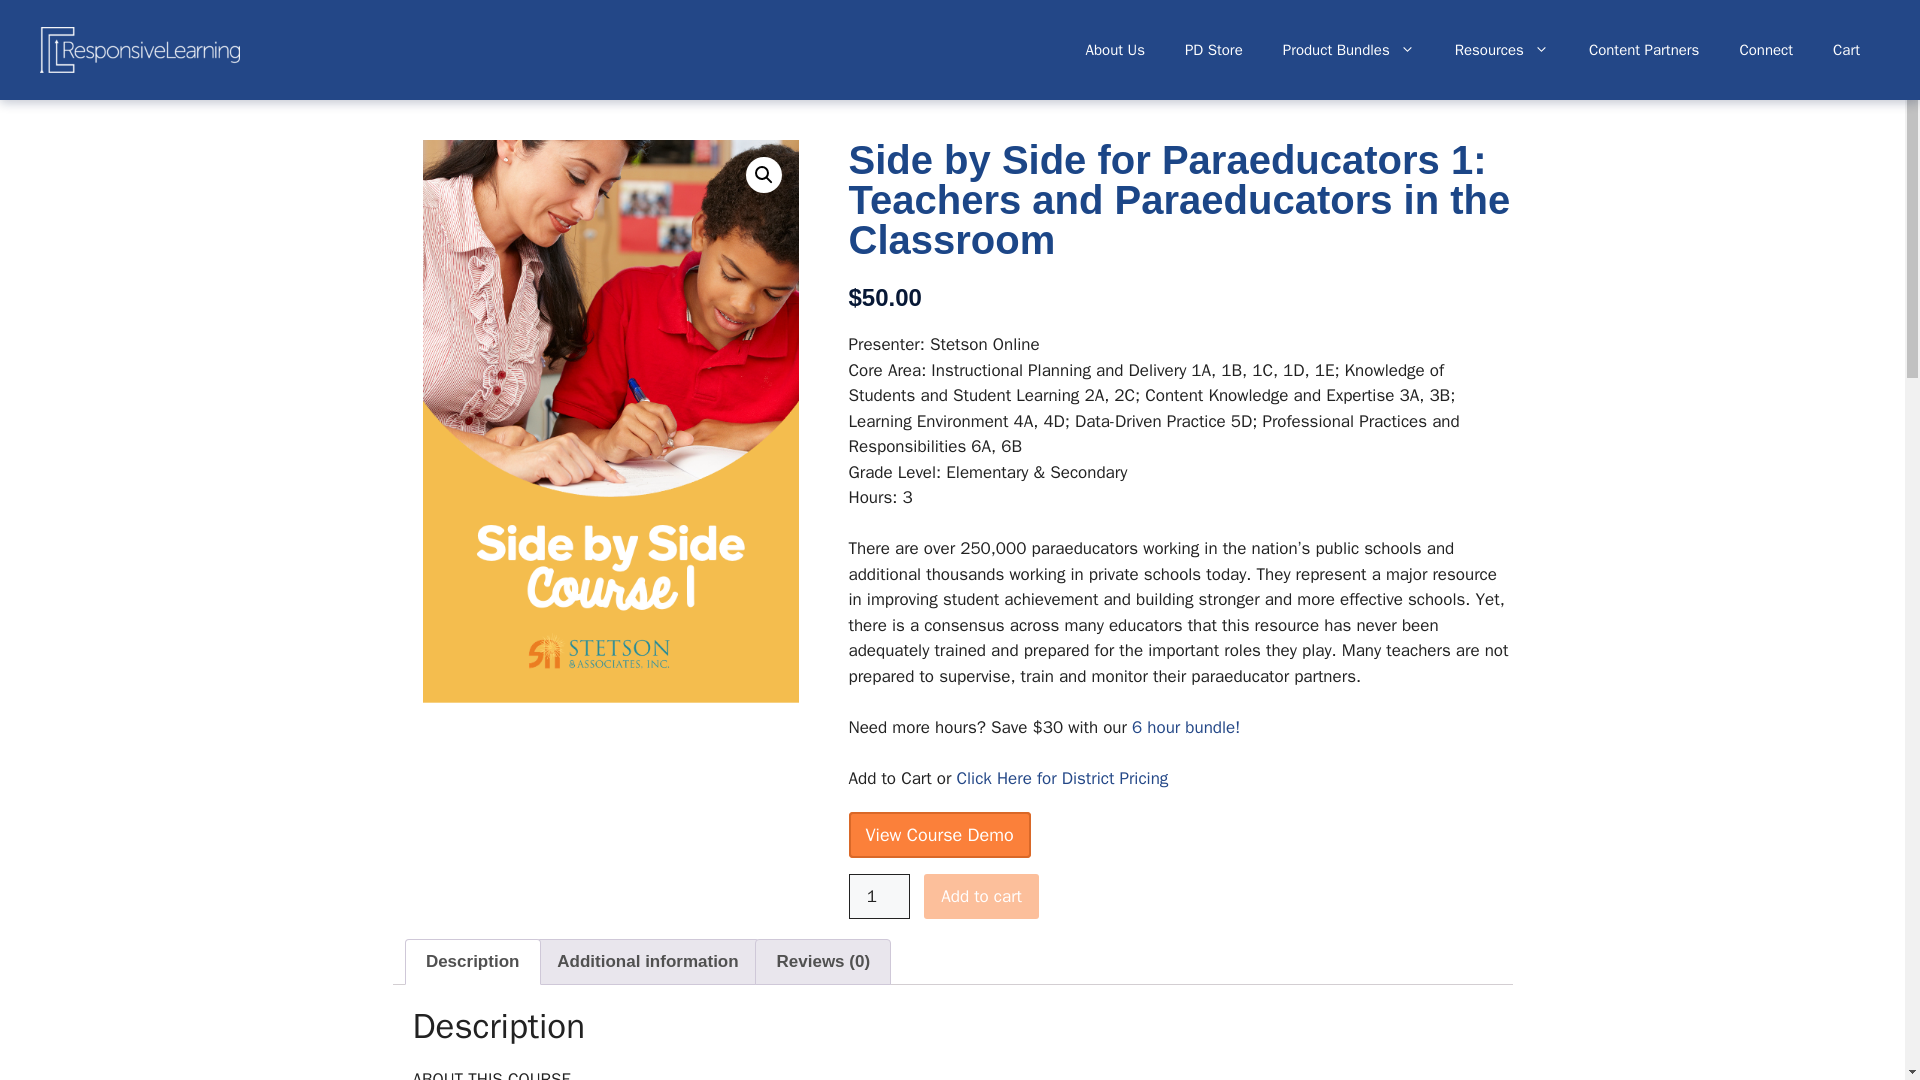 This screenshot has width=1920, height=1080. Describe the element at coordinates (1062, 778) in the screenshot. I see `Click Here for District Pricing` at that location.